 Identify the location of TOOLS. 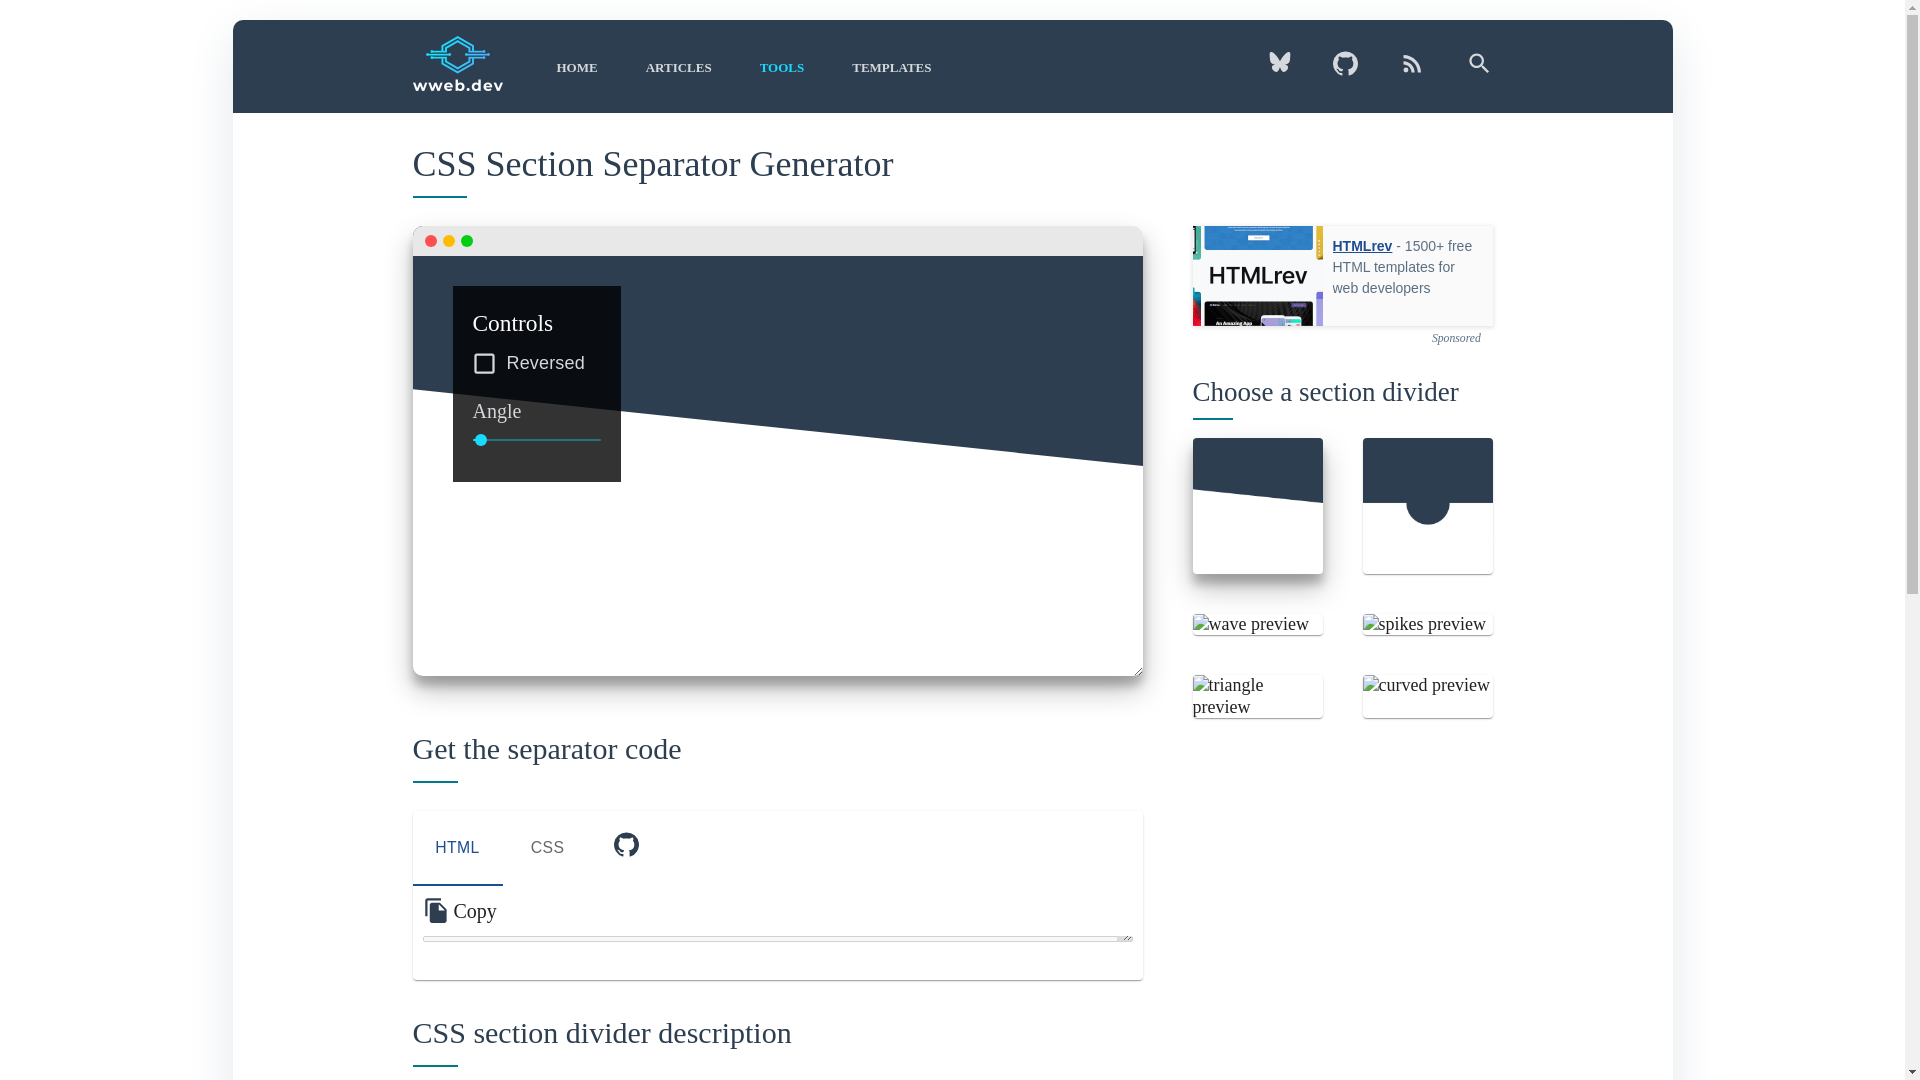
(782, 67).